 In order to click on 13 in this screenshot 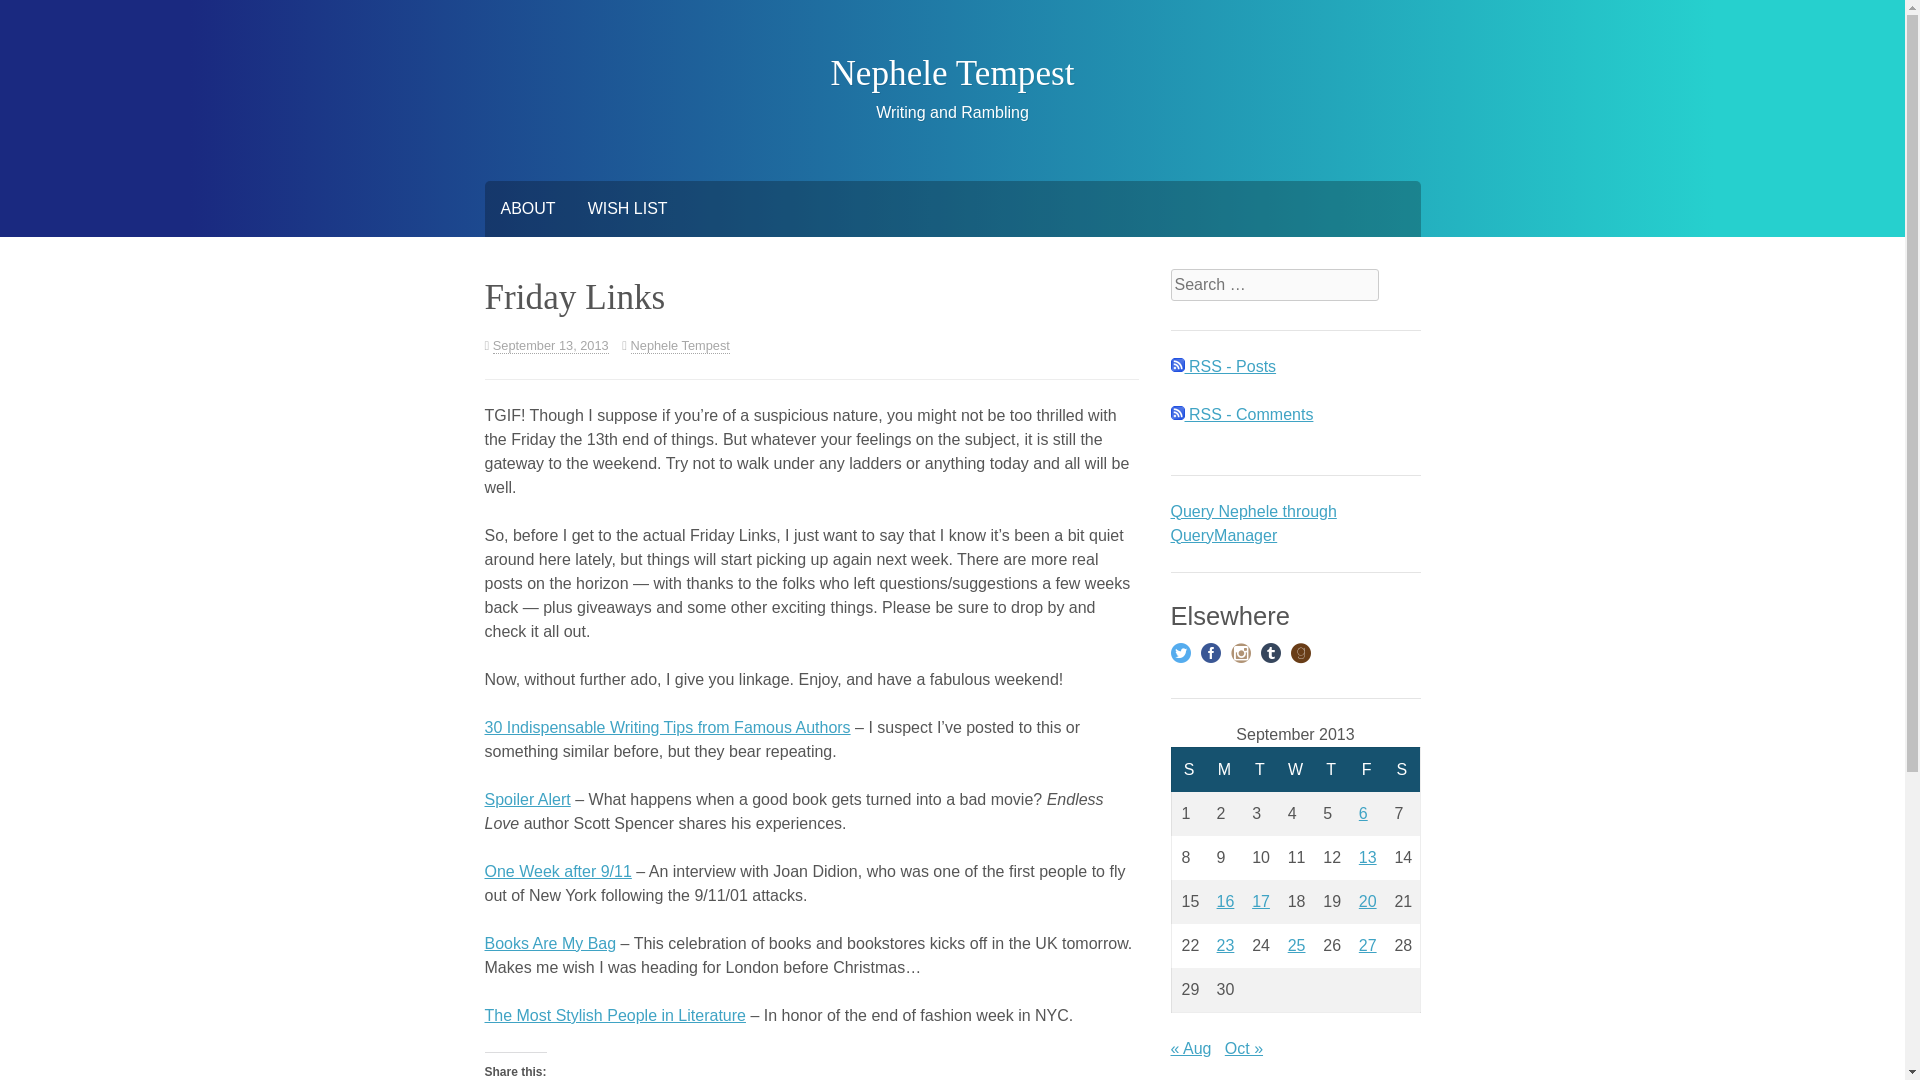, I will do `click(1368, 857)`.